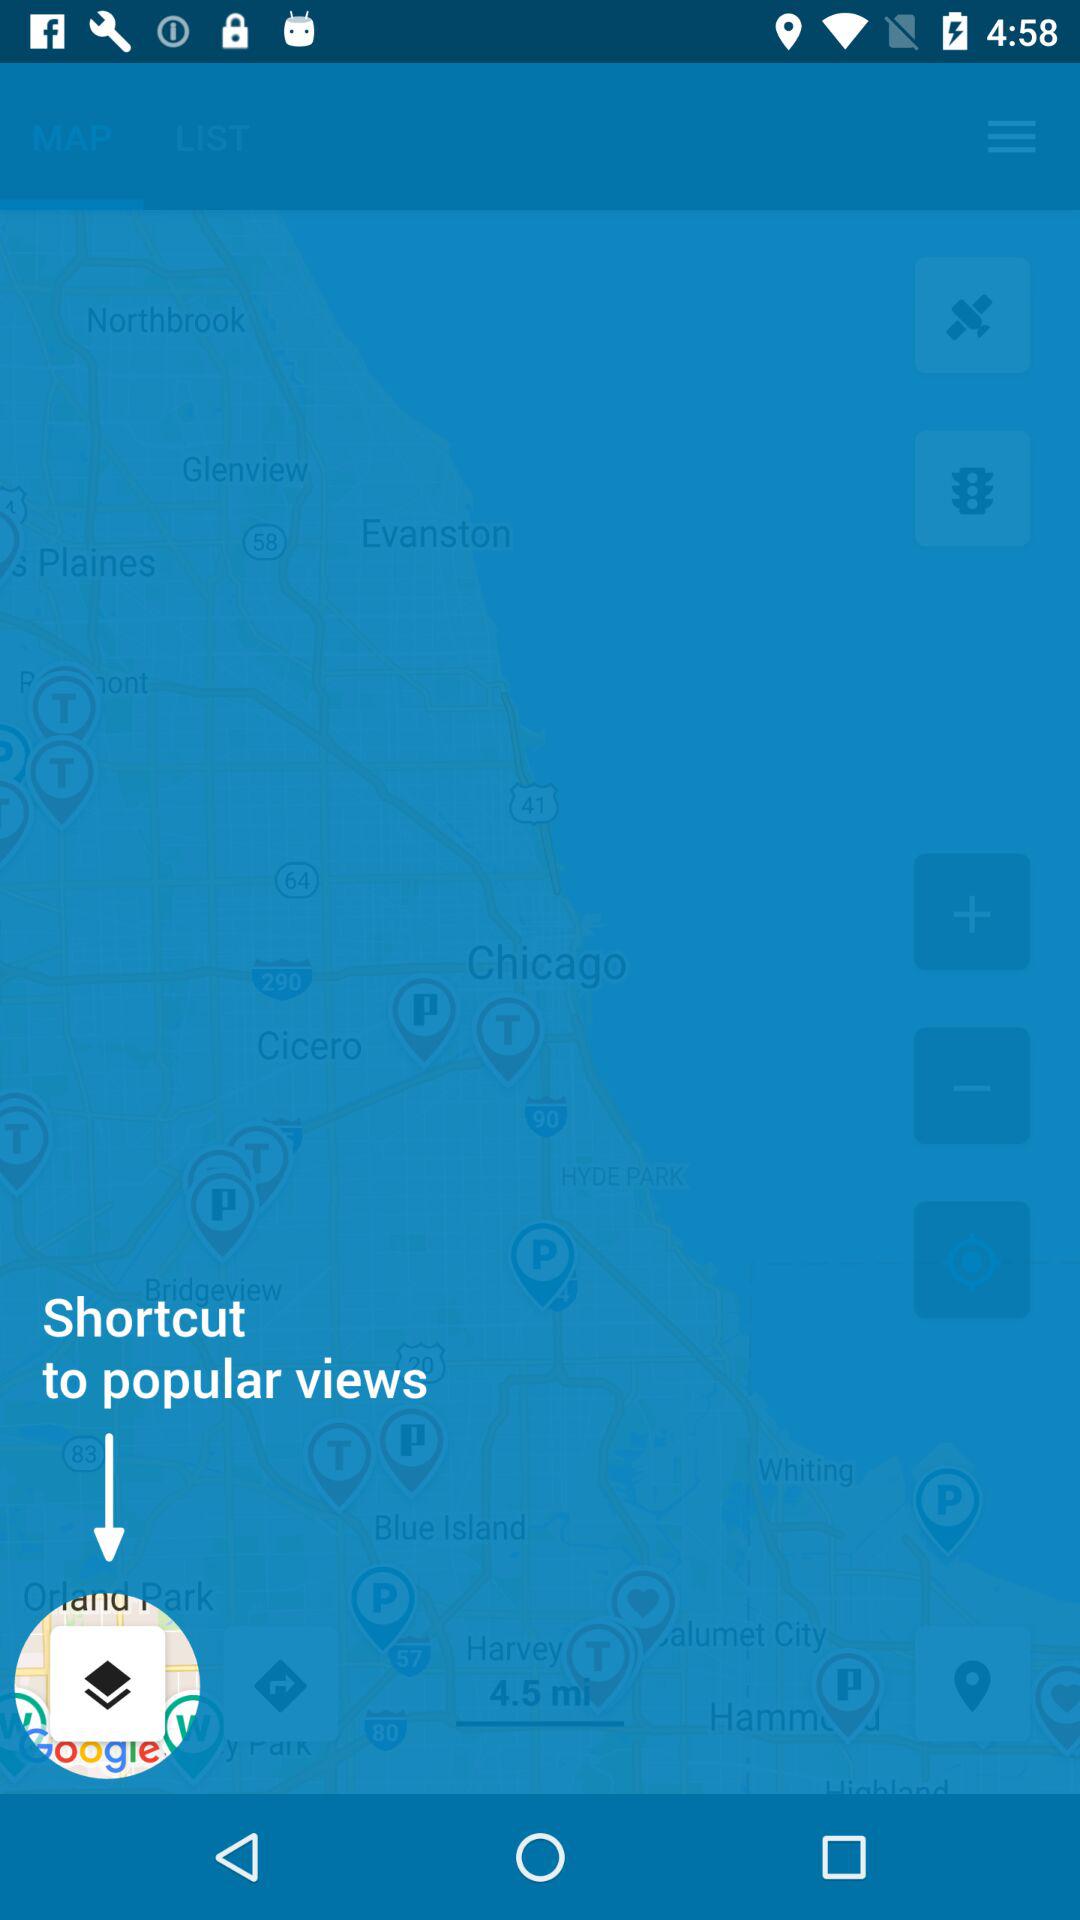 This screenshot has width=1080, height=1920. I want to click on add option, so click(972, 914).